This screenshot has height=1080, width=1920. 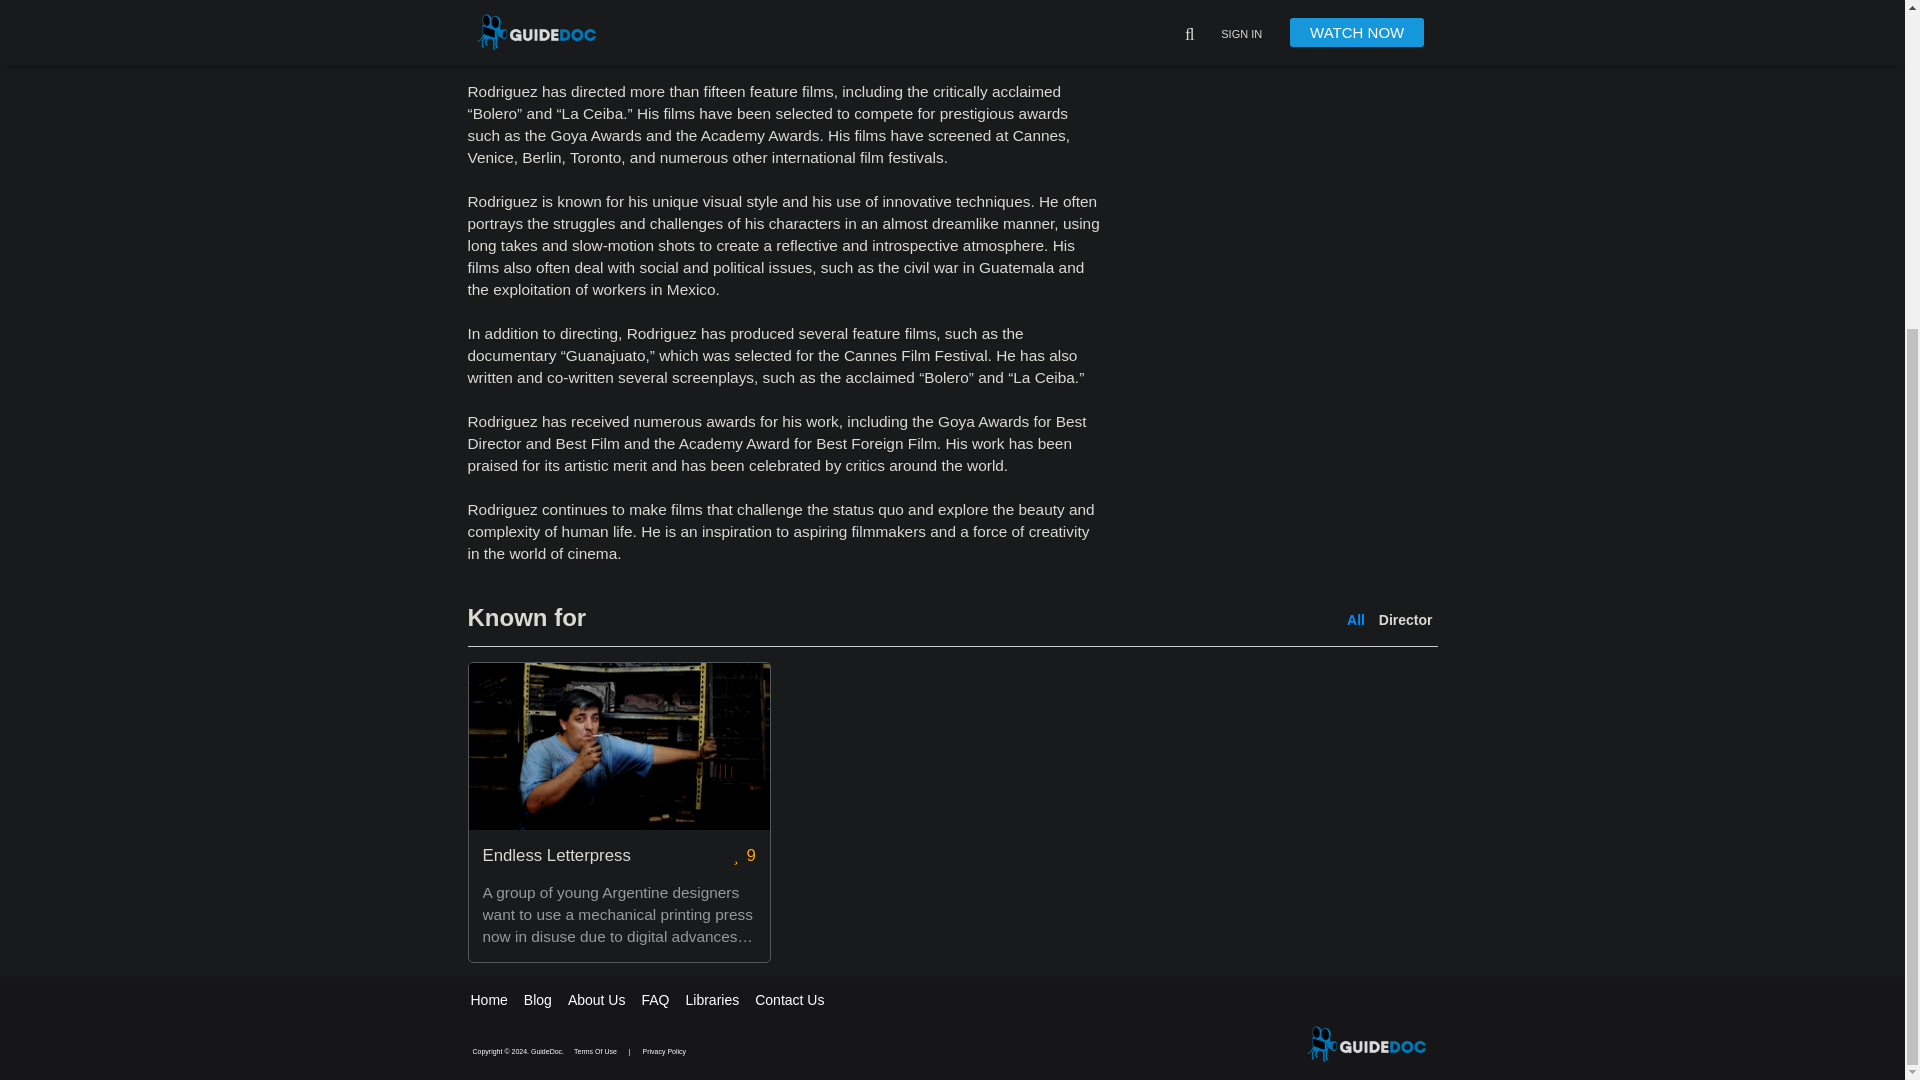 What do you see at coordinates (1405, 620) in the screenshot?
I see `Director` at bounding box center [1405, 620].